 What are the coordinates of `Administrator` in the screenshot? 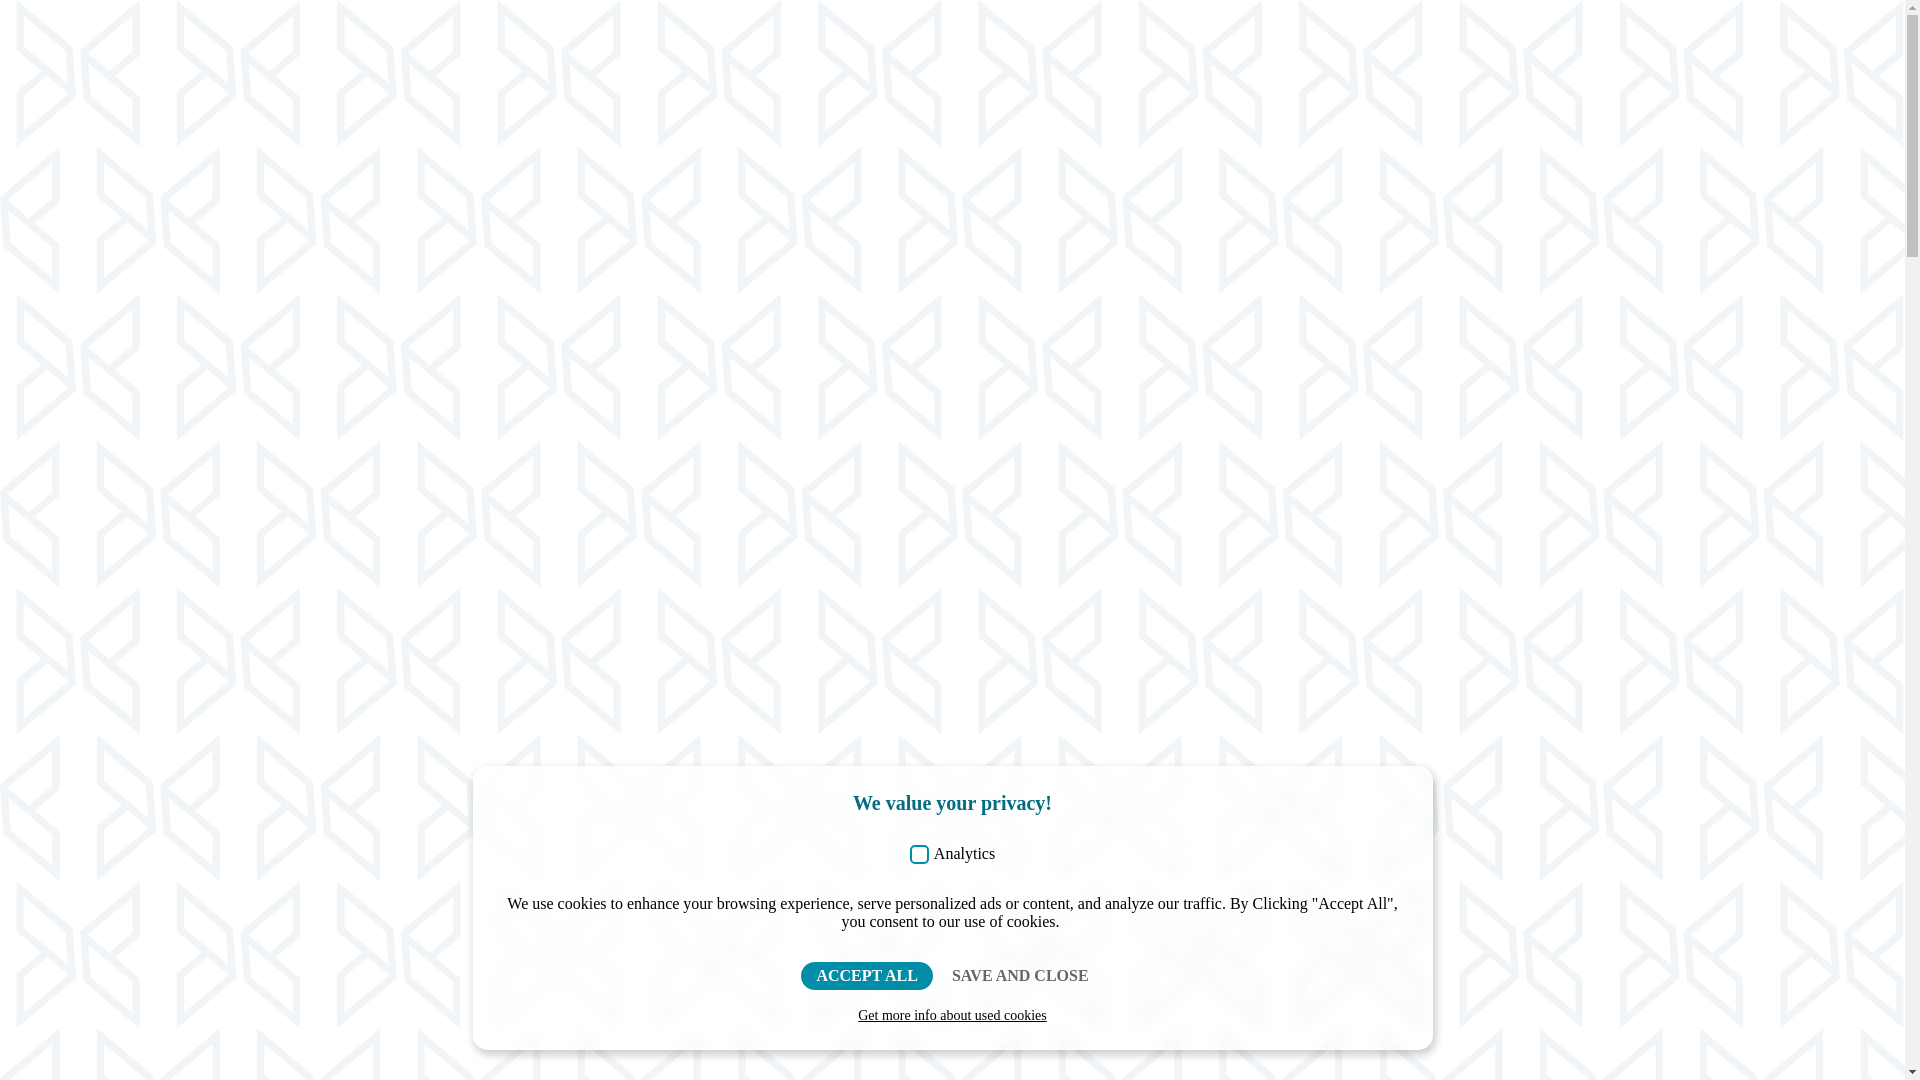 It's located at (627, 986).